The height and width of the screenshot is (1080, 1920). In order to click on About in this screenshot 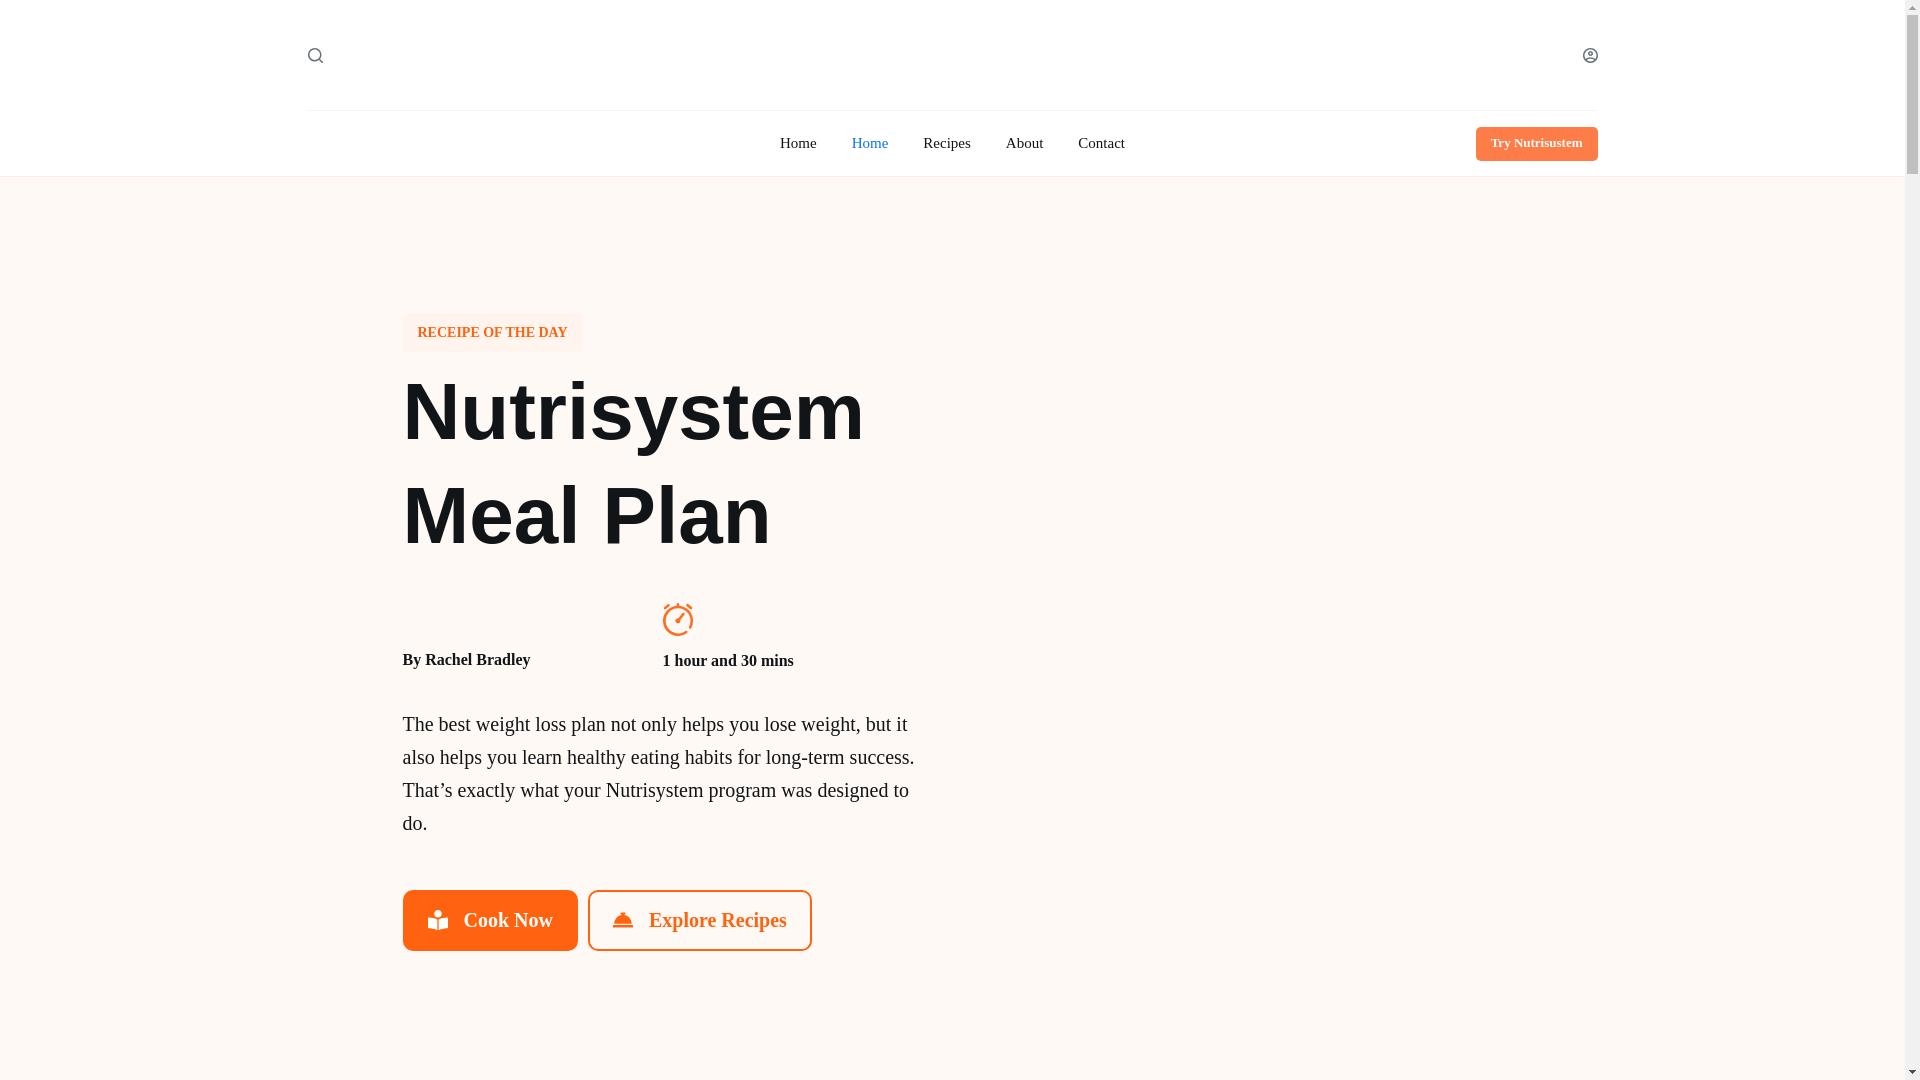, I will do `click(1024, 144)`.